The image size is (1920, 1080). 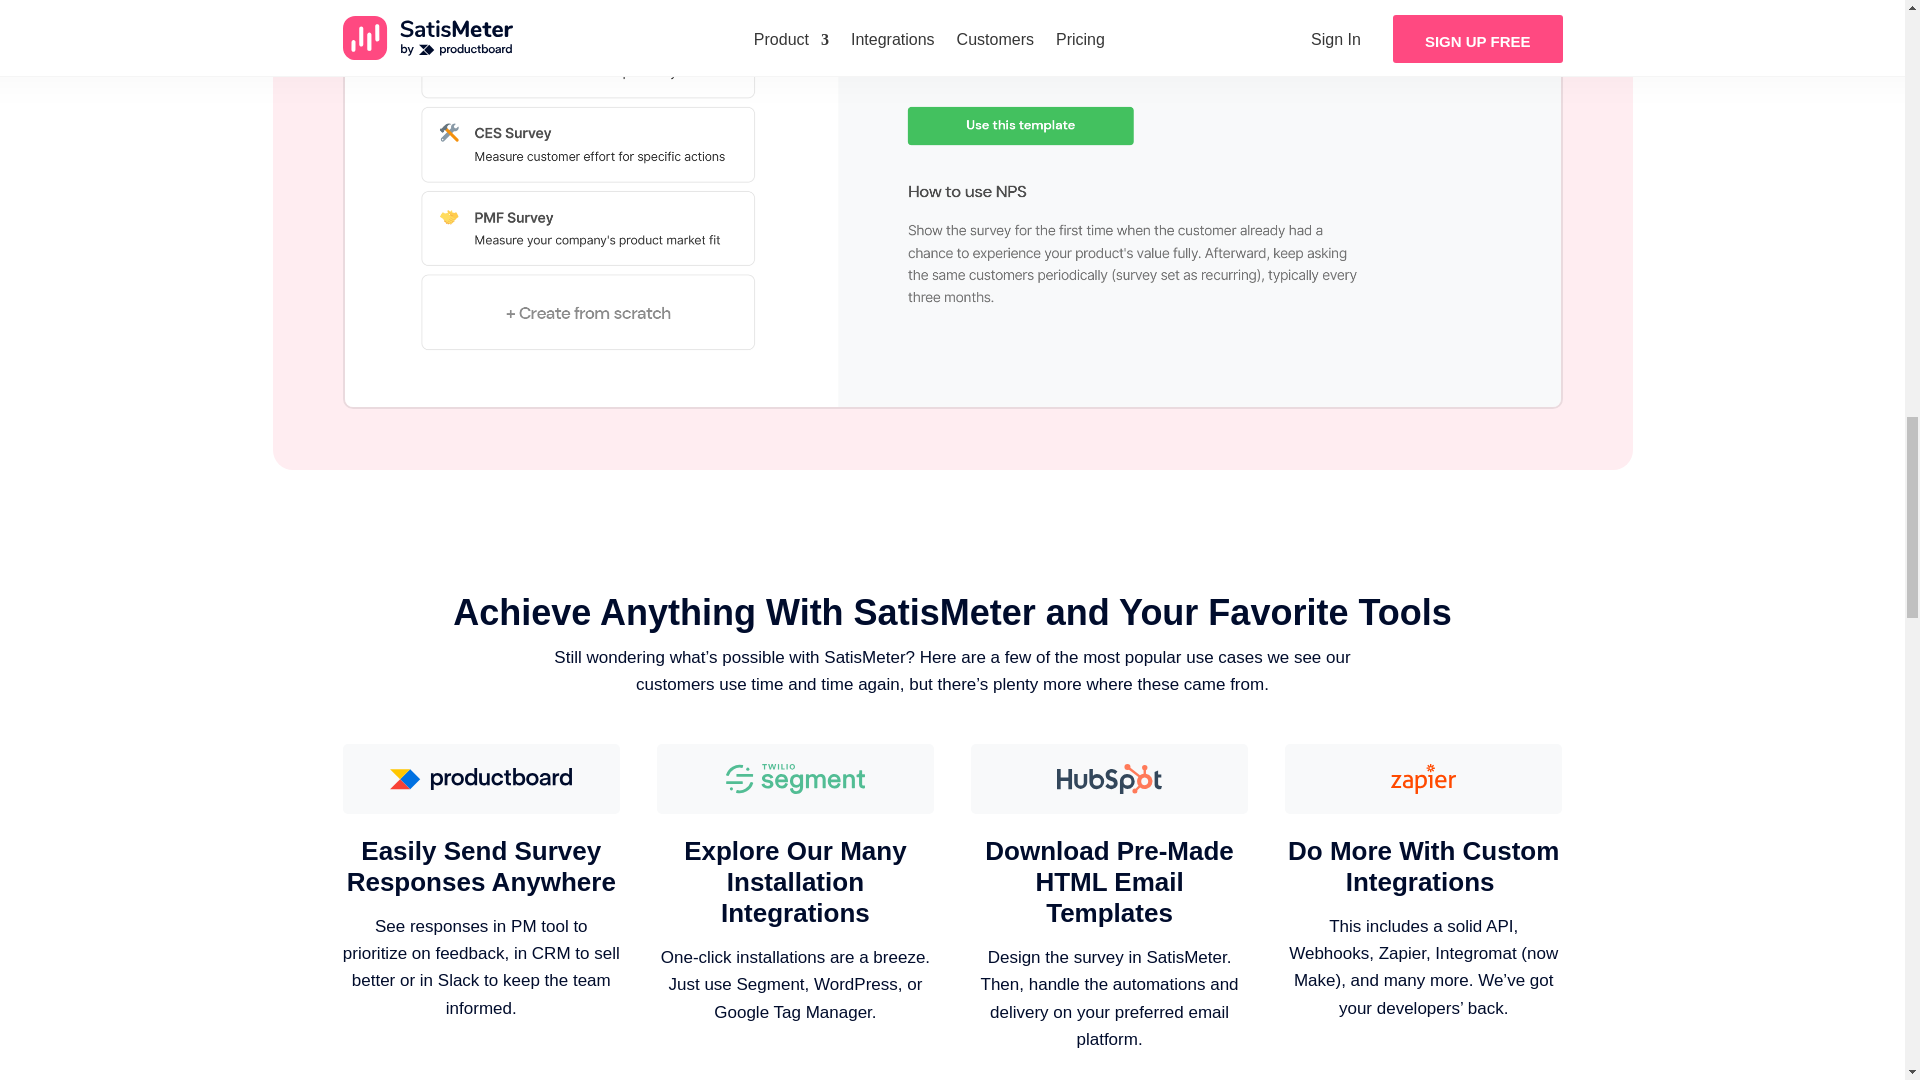 I want to click on HubSpot, so click(x=1110, y=778).